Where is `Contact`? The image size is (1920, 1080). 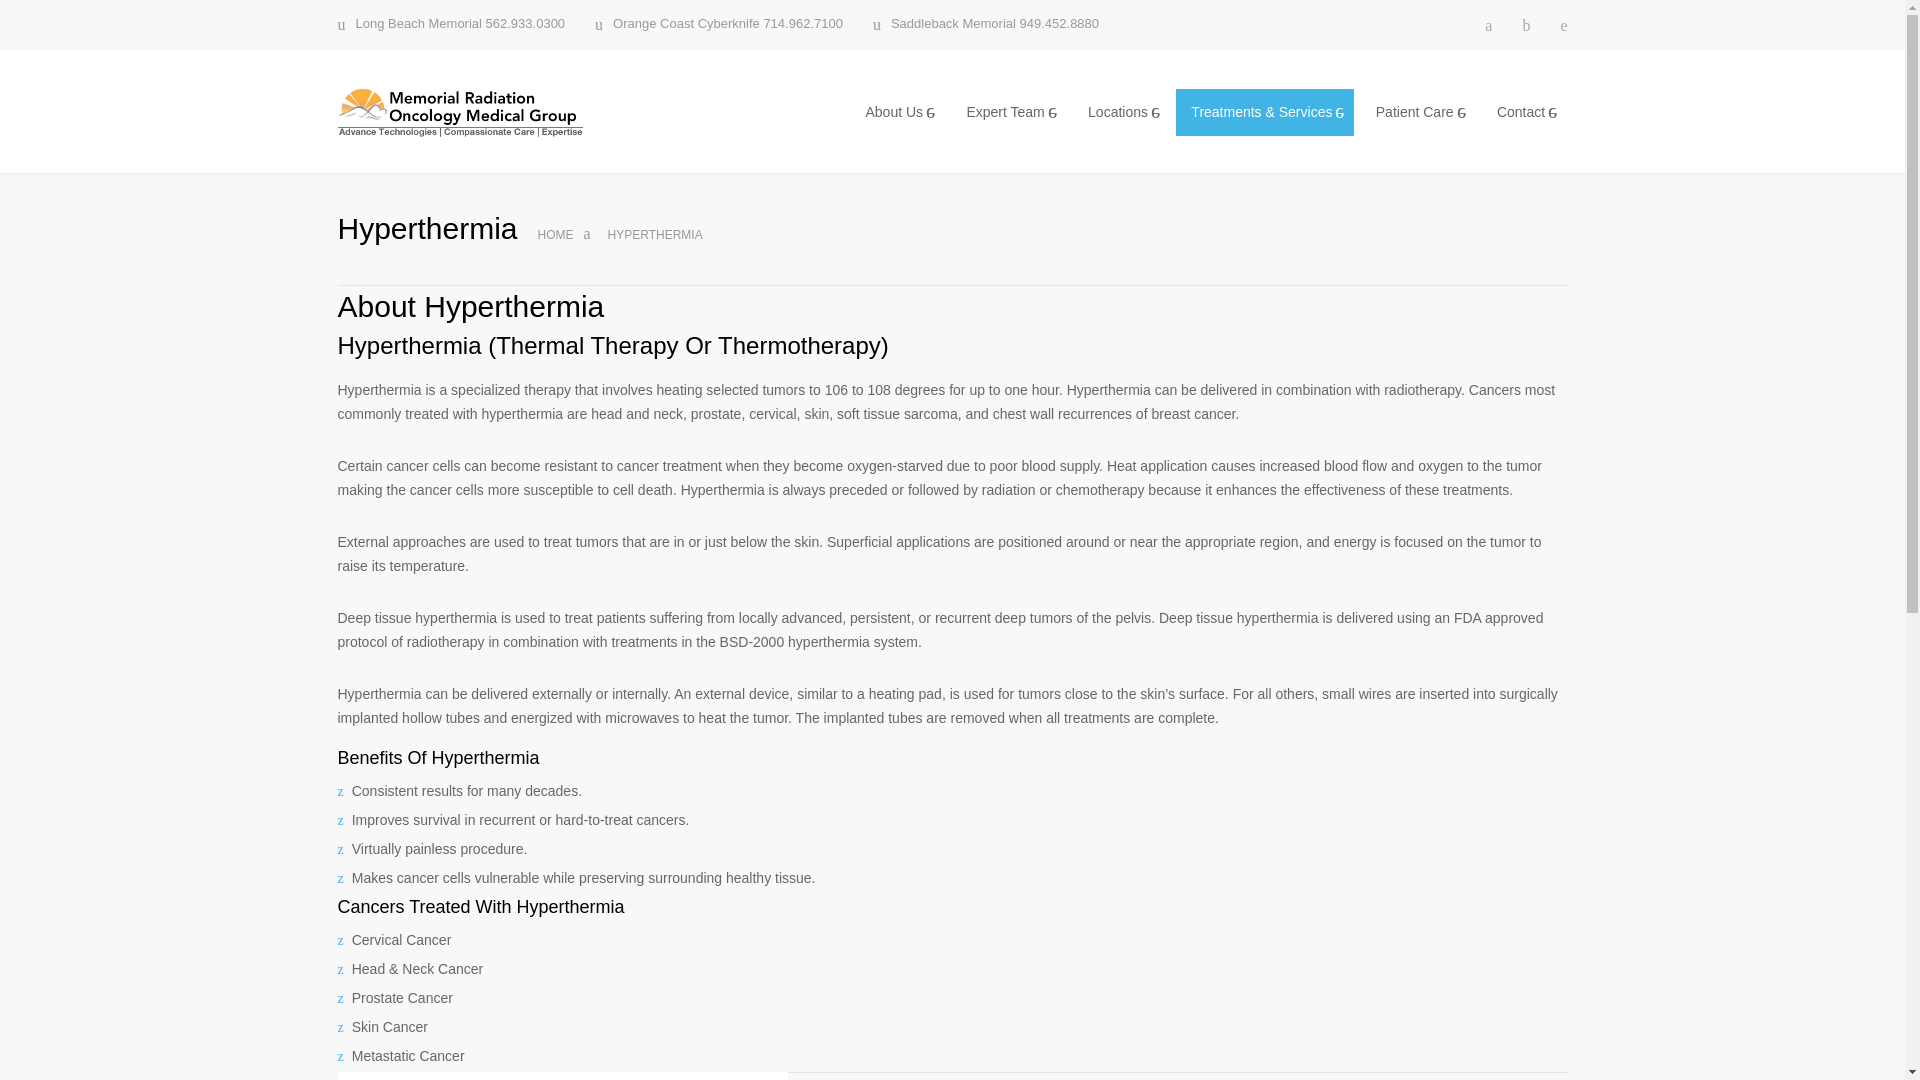
Contact is located at coordinates (1524, 112).